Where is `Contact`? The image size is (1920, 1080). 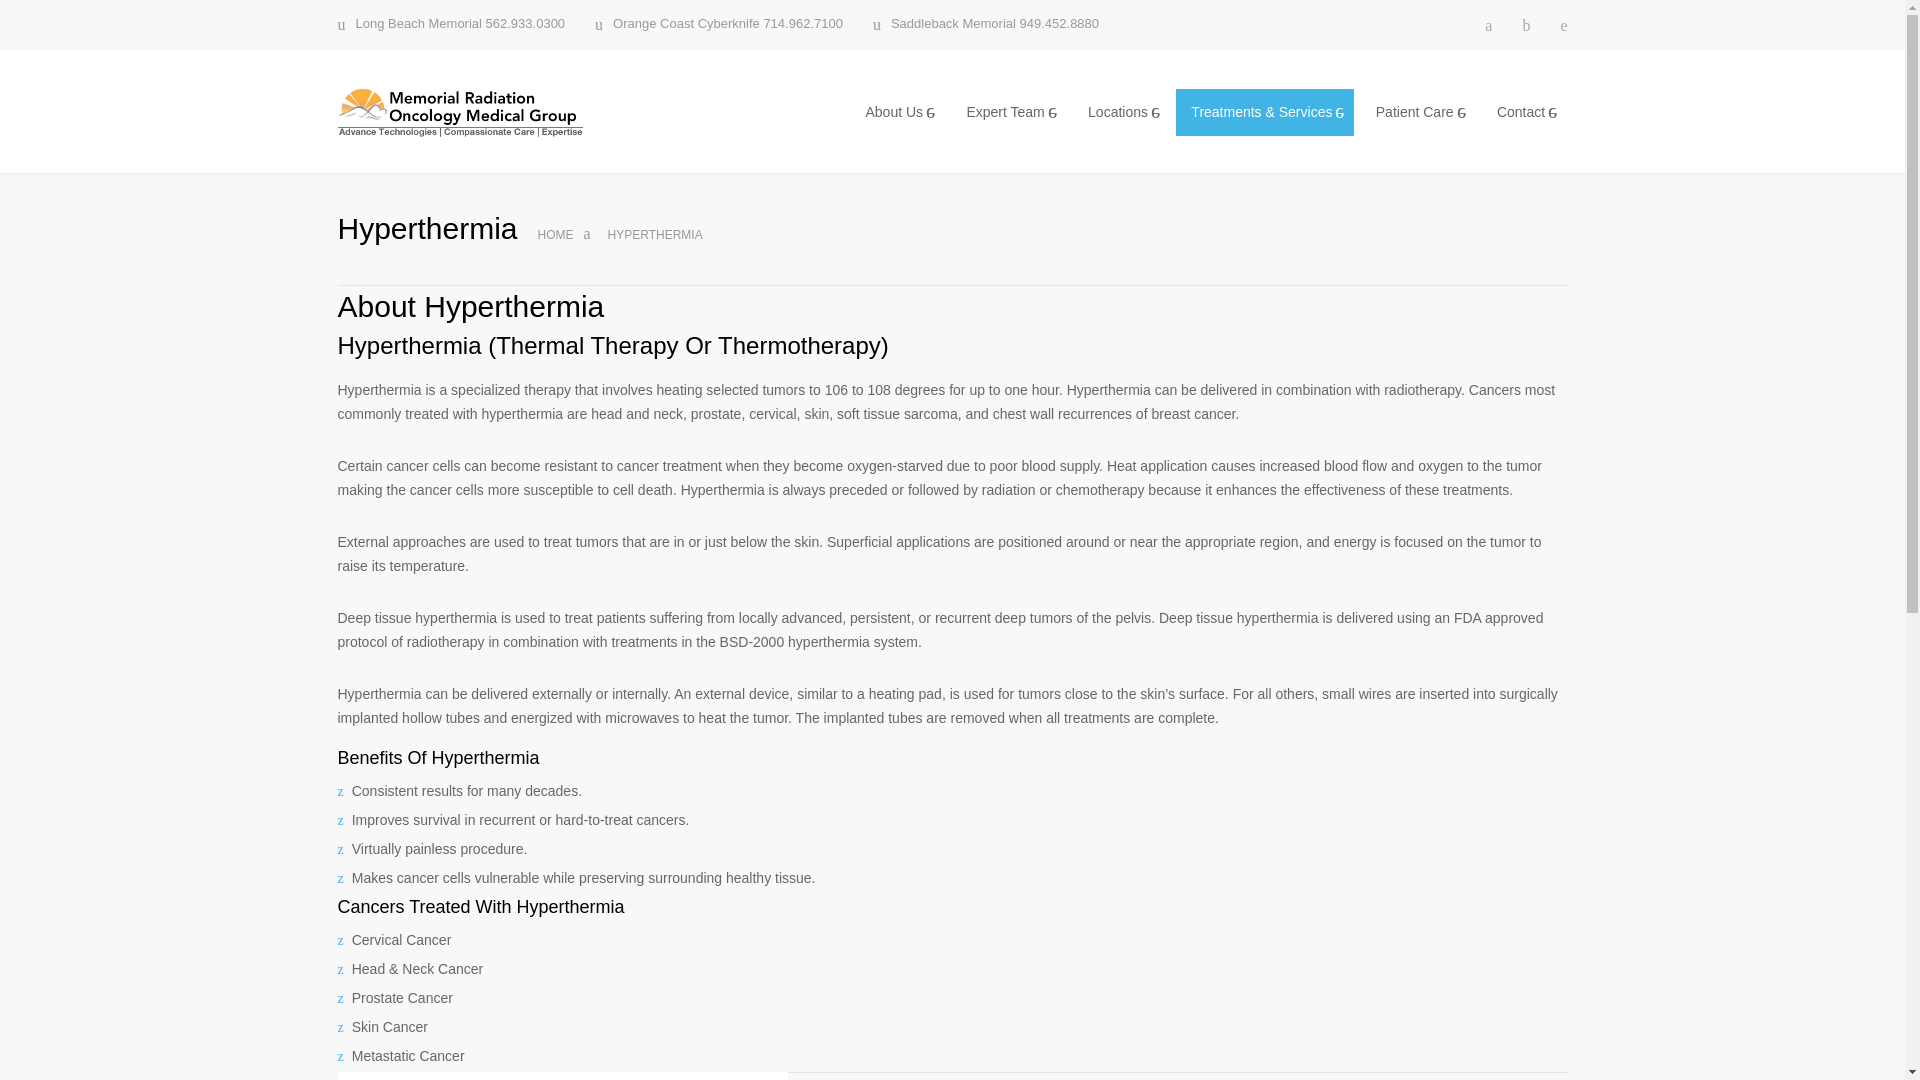
Contact is located at coordinates (1524, 112).